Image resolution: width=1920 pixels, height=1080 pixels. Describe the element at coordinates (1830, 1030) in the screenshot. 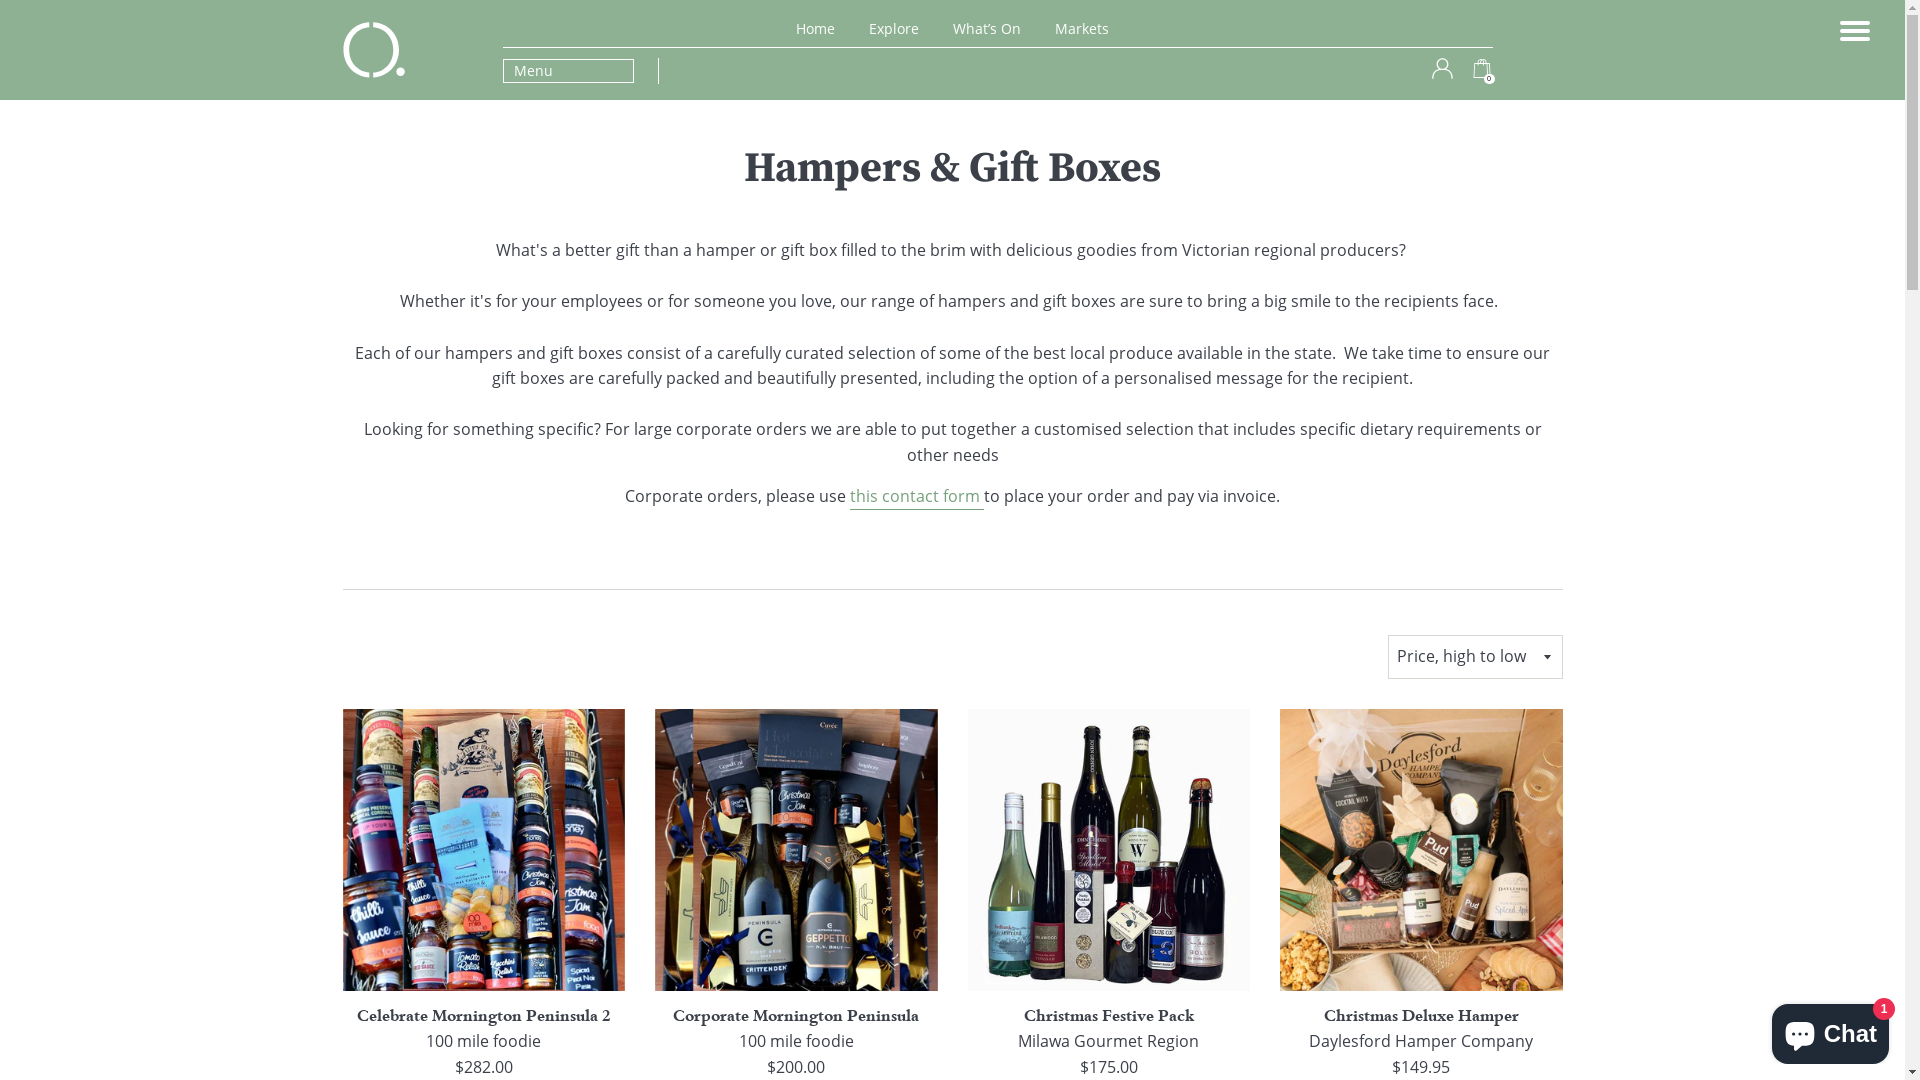

I see `Shopify online store chat` at that location.